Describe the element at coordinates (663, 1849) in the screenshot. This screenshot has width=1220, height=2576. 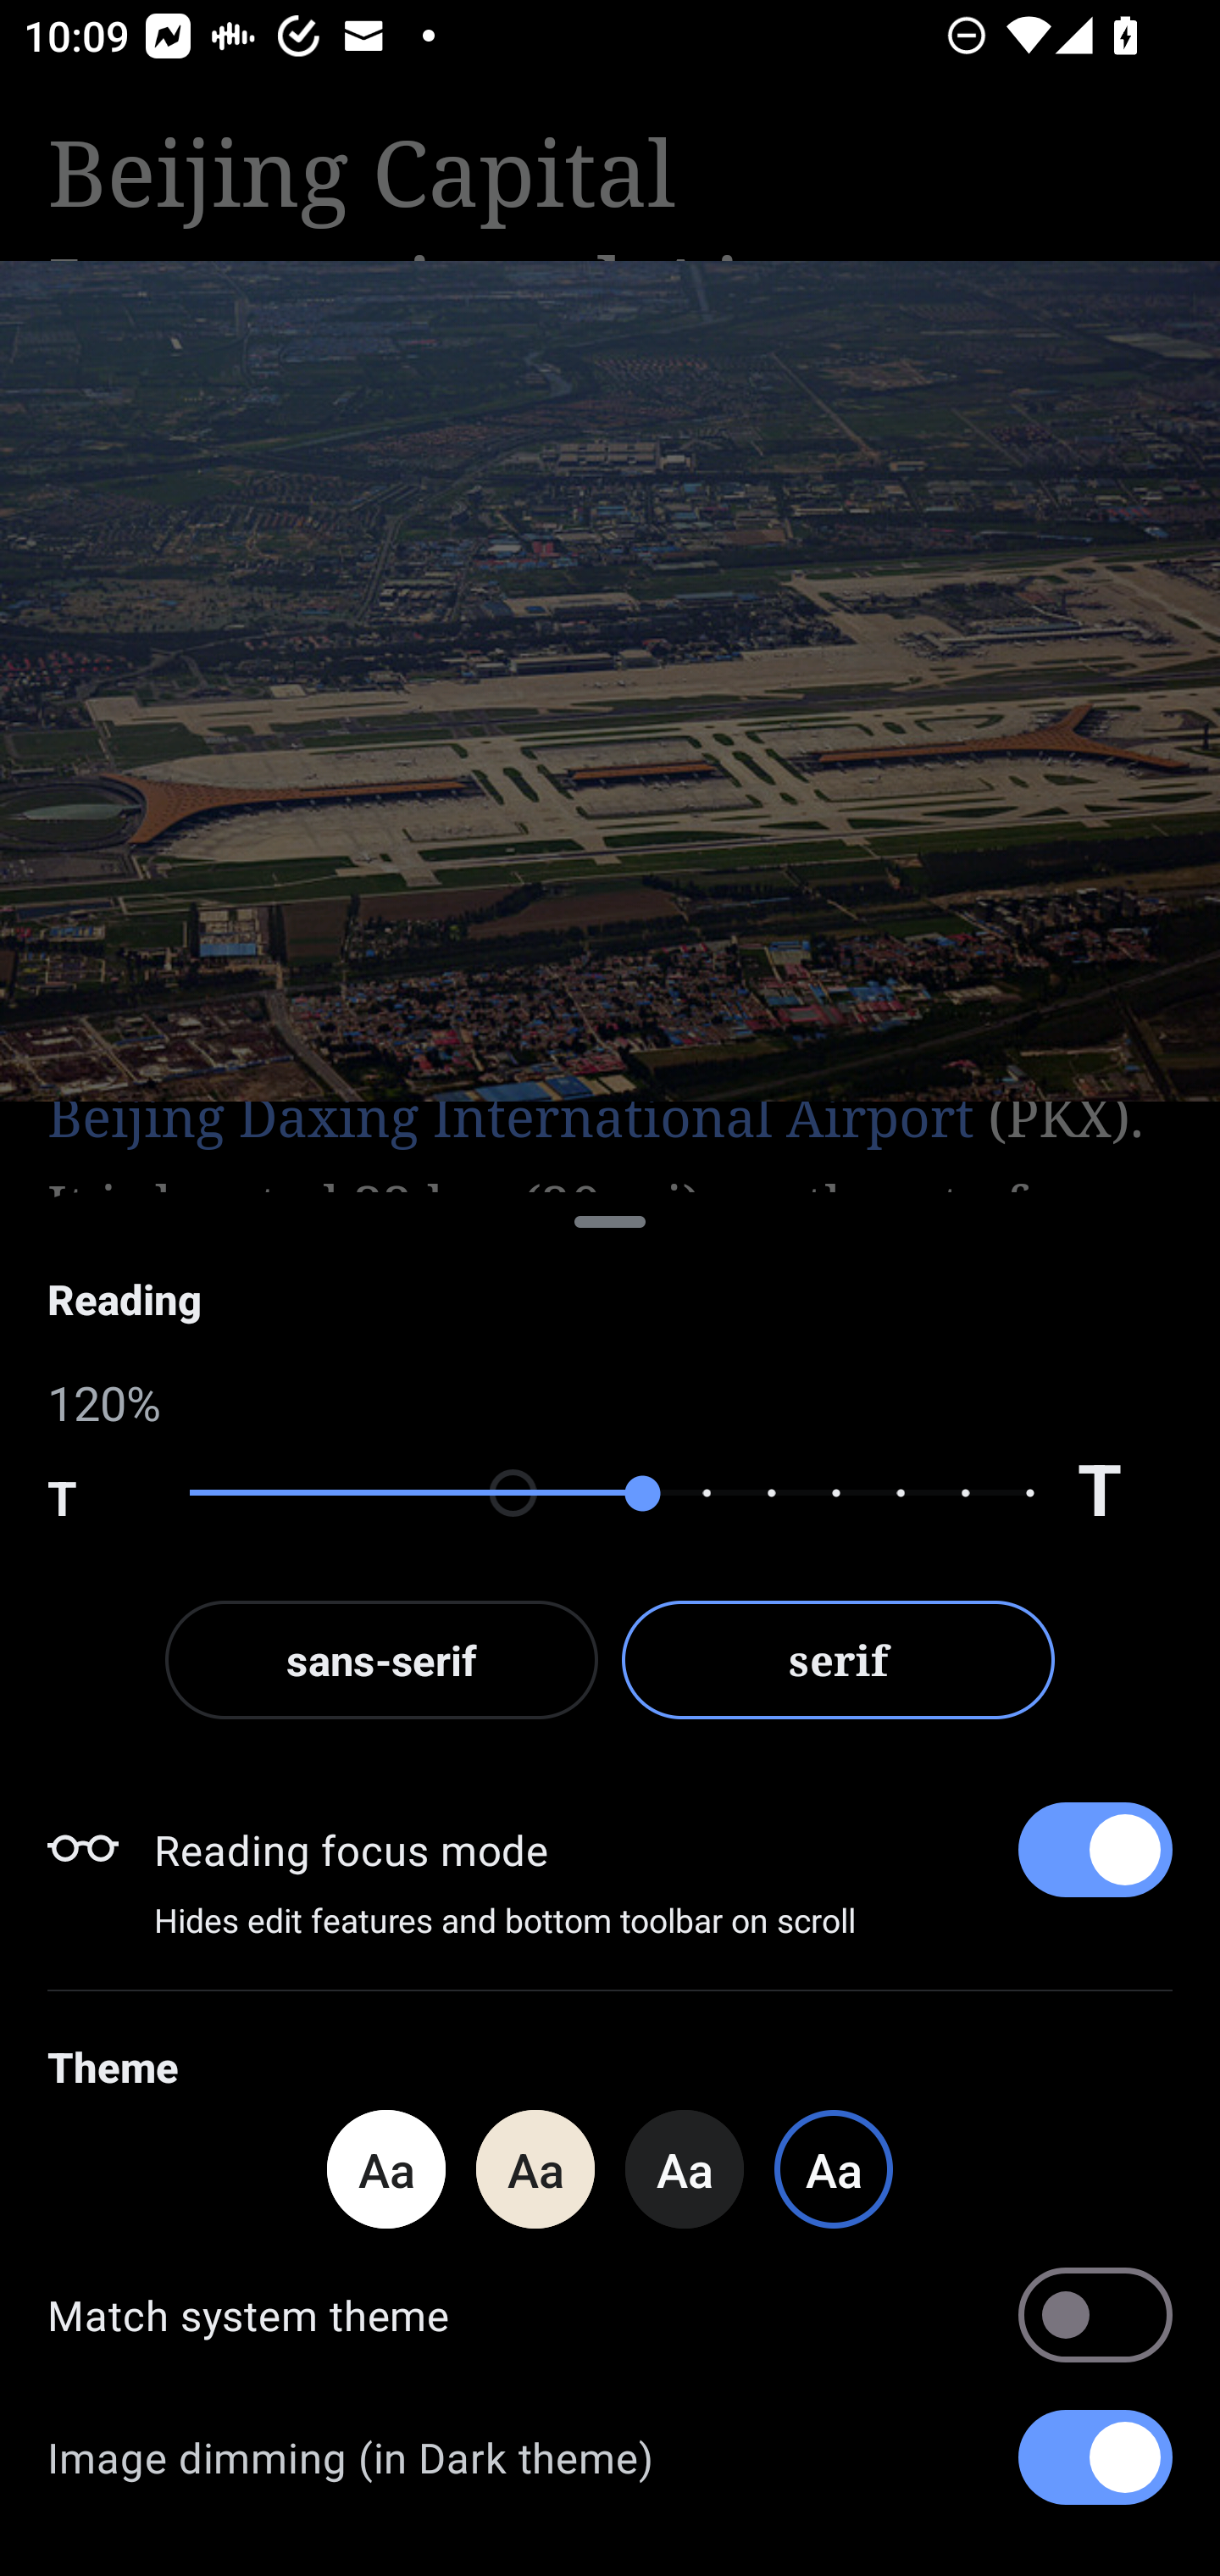
I see `Reading focus mode` at that location.